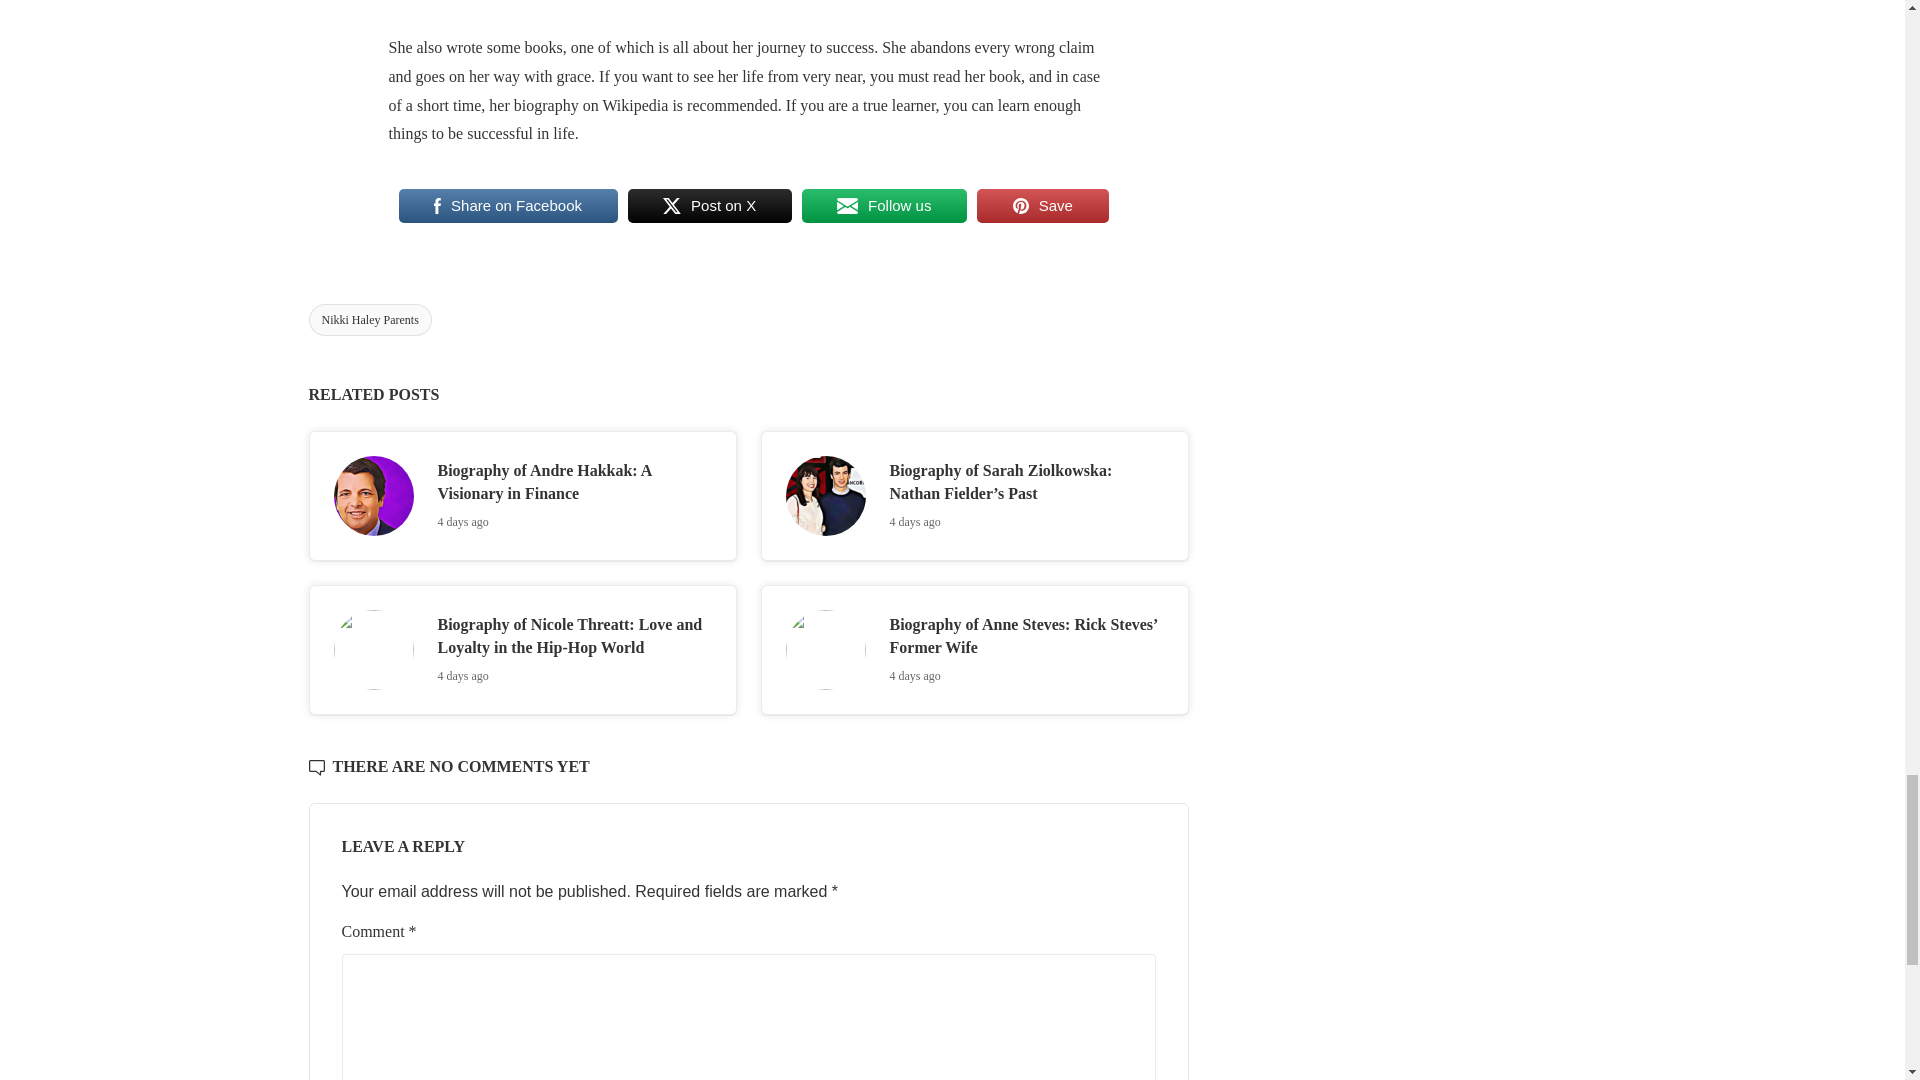  Describe the element at coordinates (915, 675) in the screenshot. I see `8 August 2024` at that location.